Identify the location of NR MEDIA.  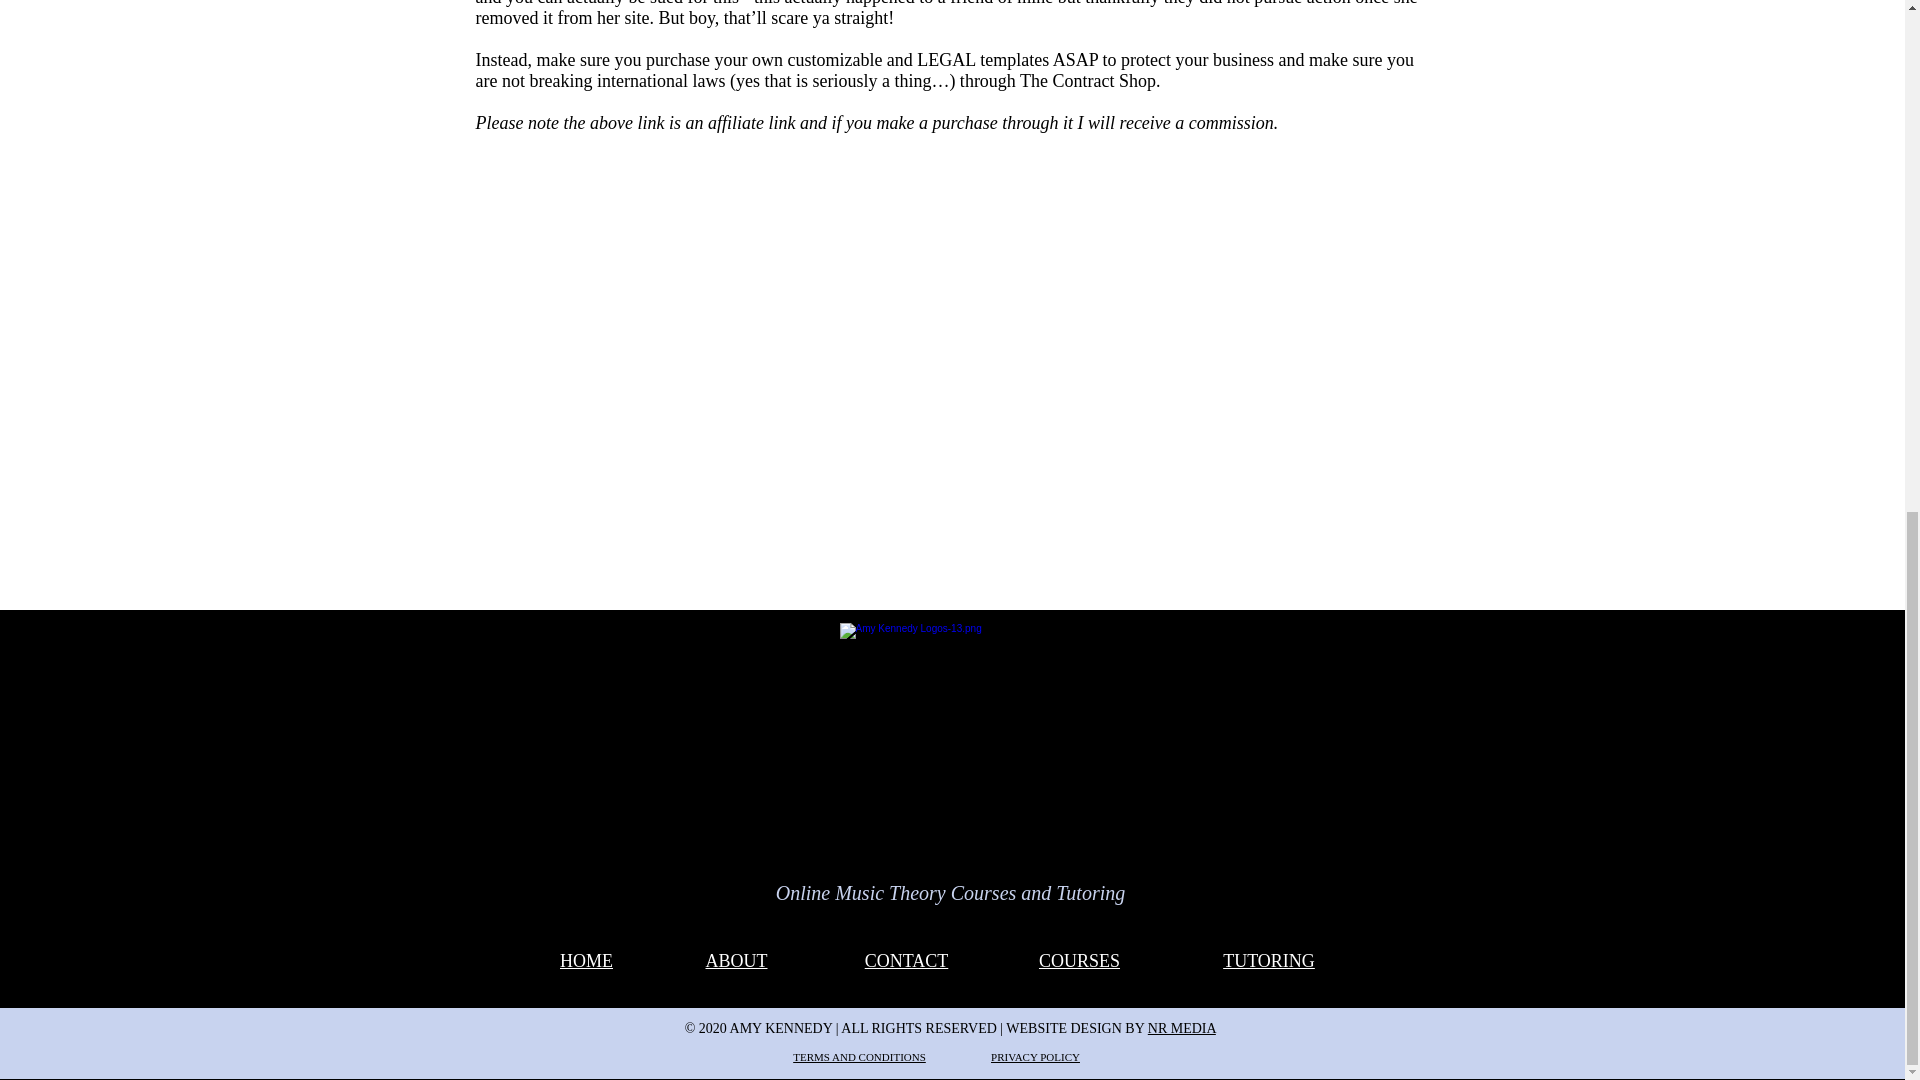
(1182, 1028).